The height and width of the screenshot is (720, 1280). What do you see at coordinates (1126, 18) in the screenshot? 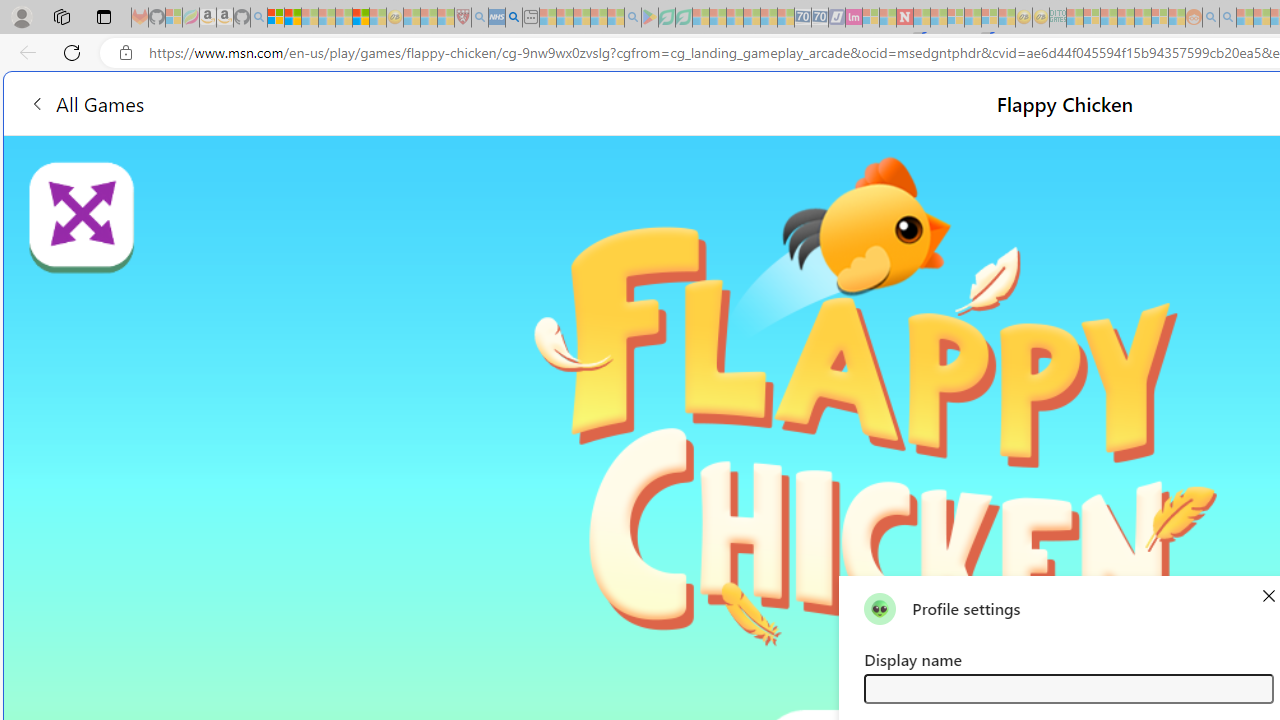
I see `Expert Portfolios - Sleeping` at bounding box center [1126, 18].